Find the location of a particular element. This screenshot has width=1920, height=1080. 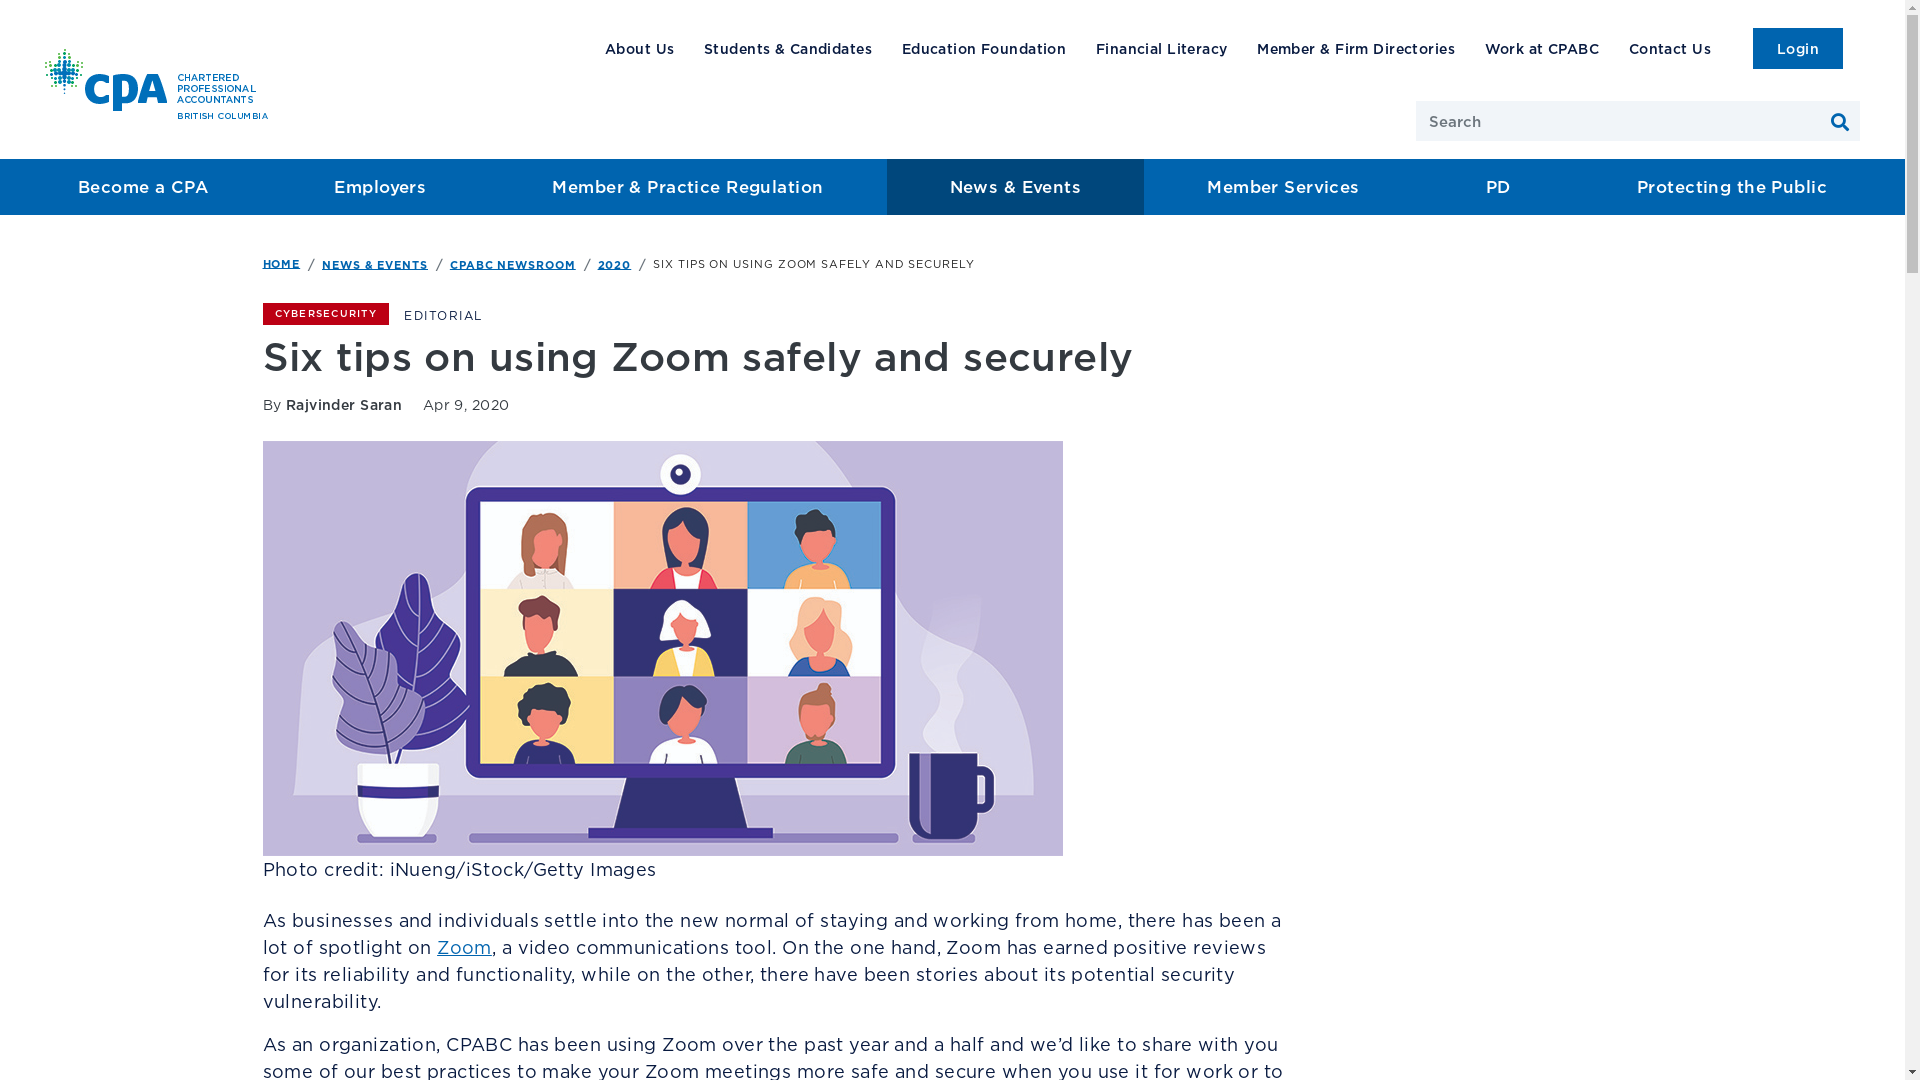

Member & Firm Directories is located at coordinates (1356, 48).